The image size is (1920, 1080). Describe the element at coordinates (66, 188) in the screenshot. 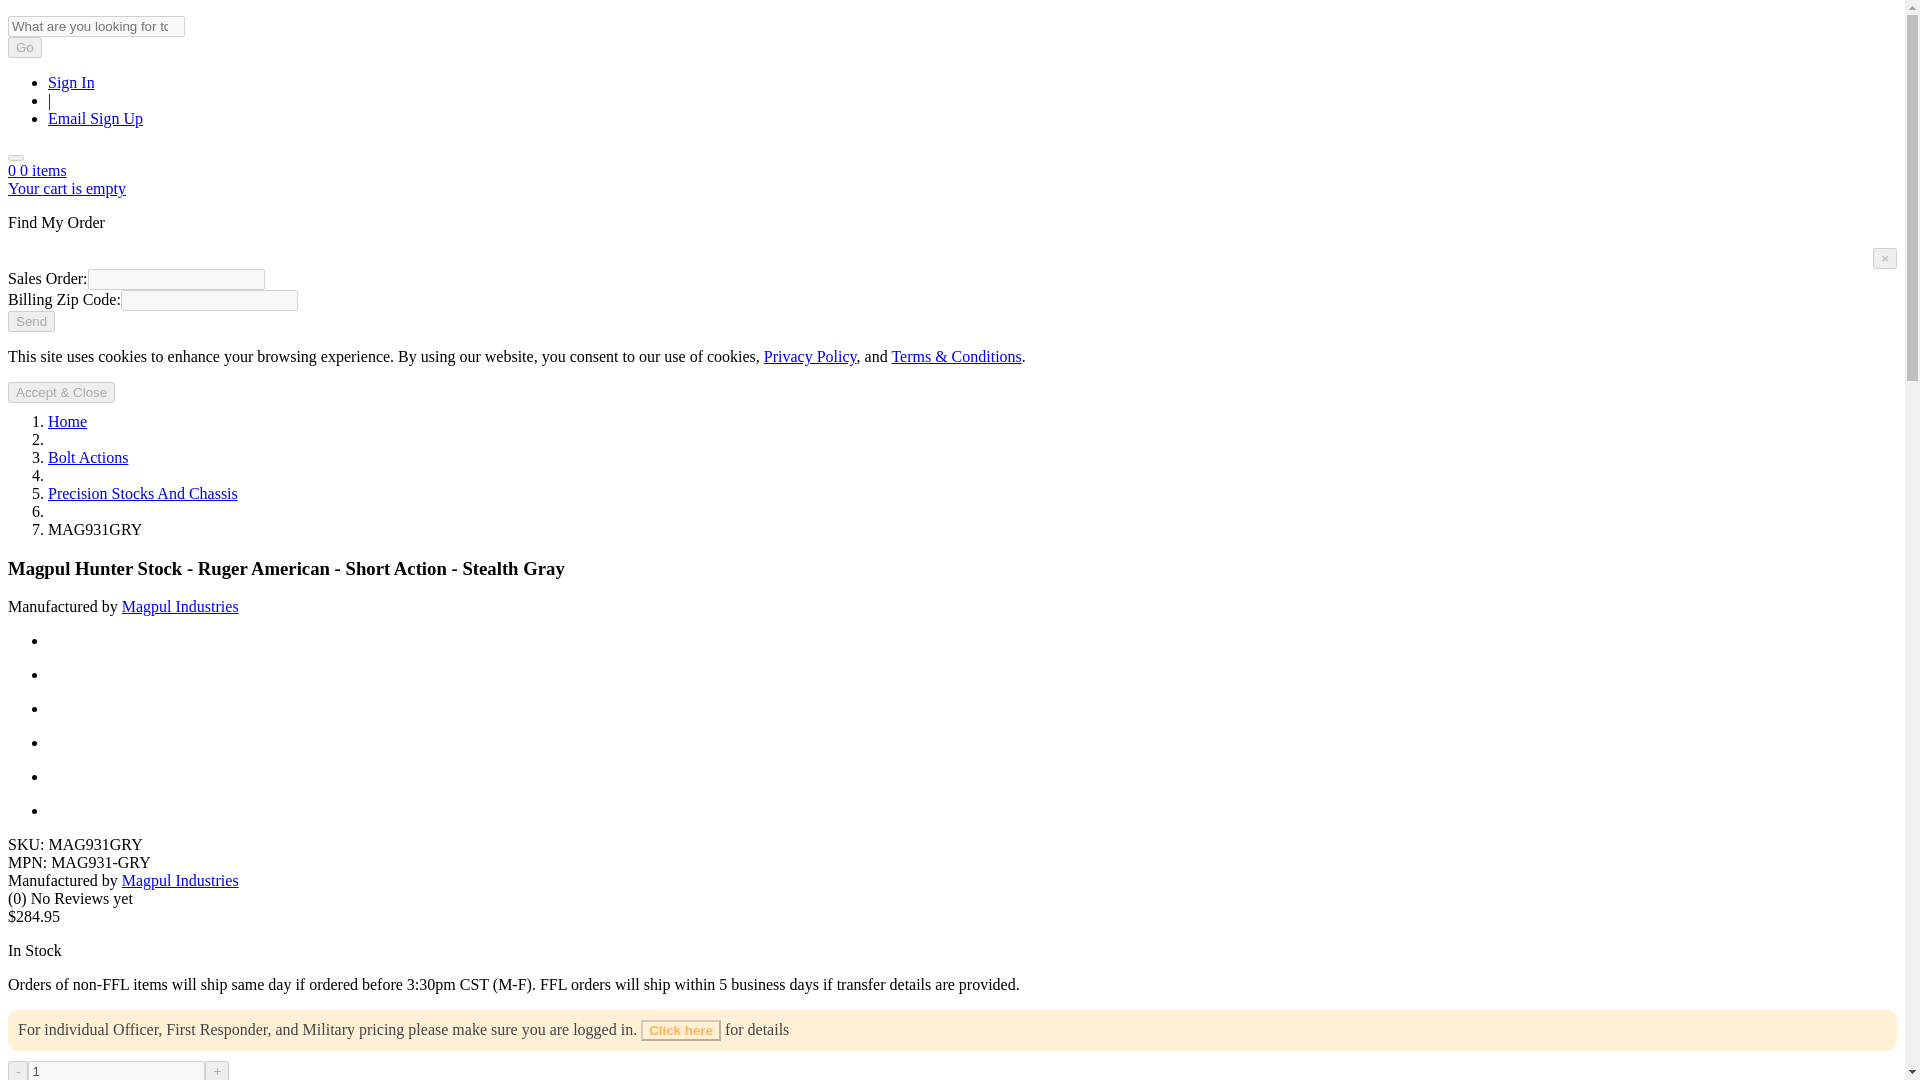

I see `Your cart is empty` at that location.